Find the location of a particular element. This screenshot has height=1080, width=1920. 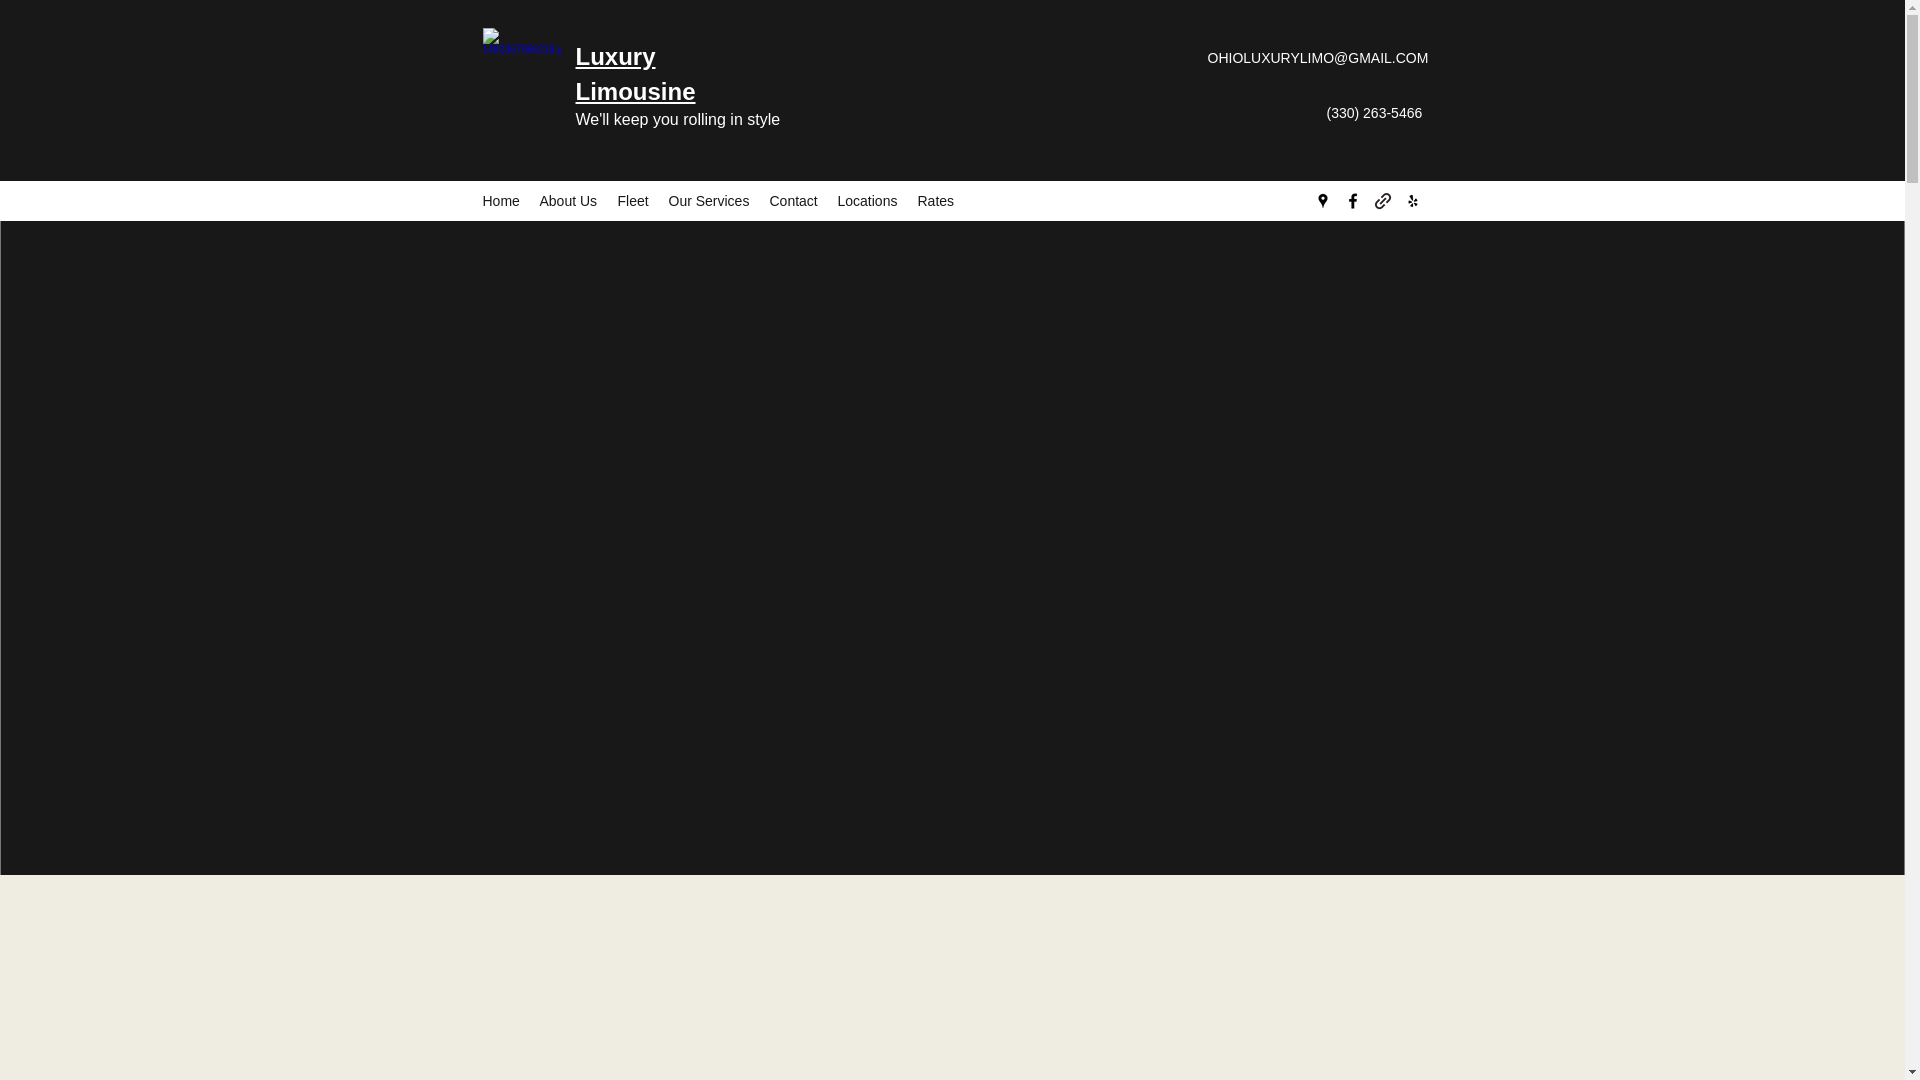

Contact is located at coordinates (794, 200).